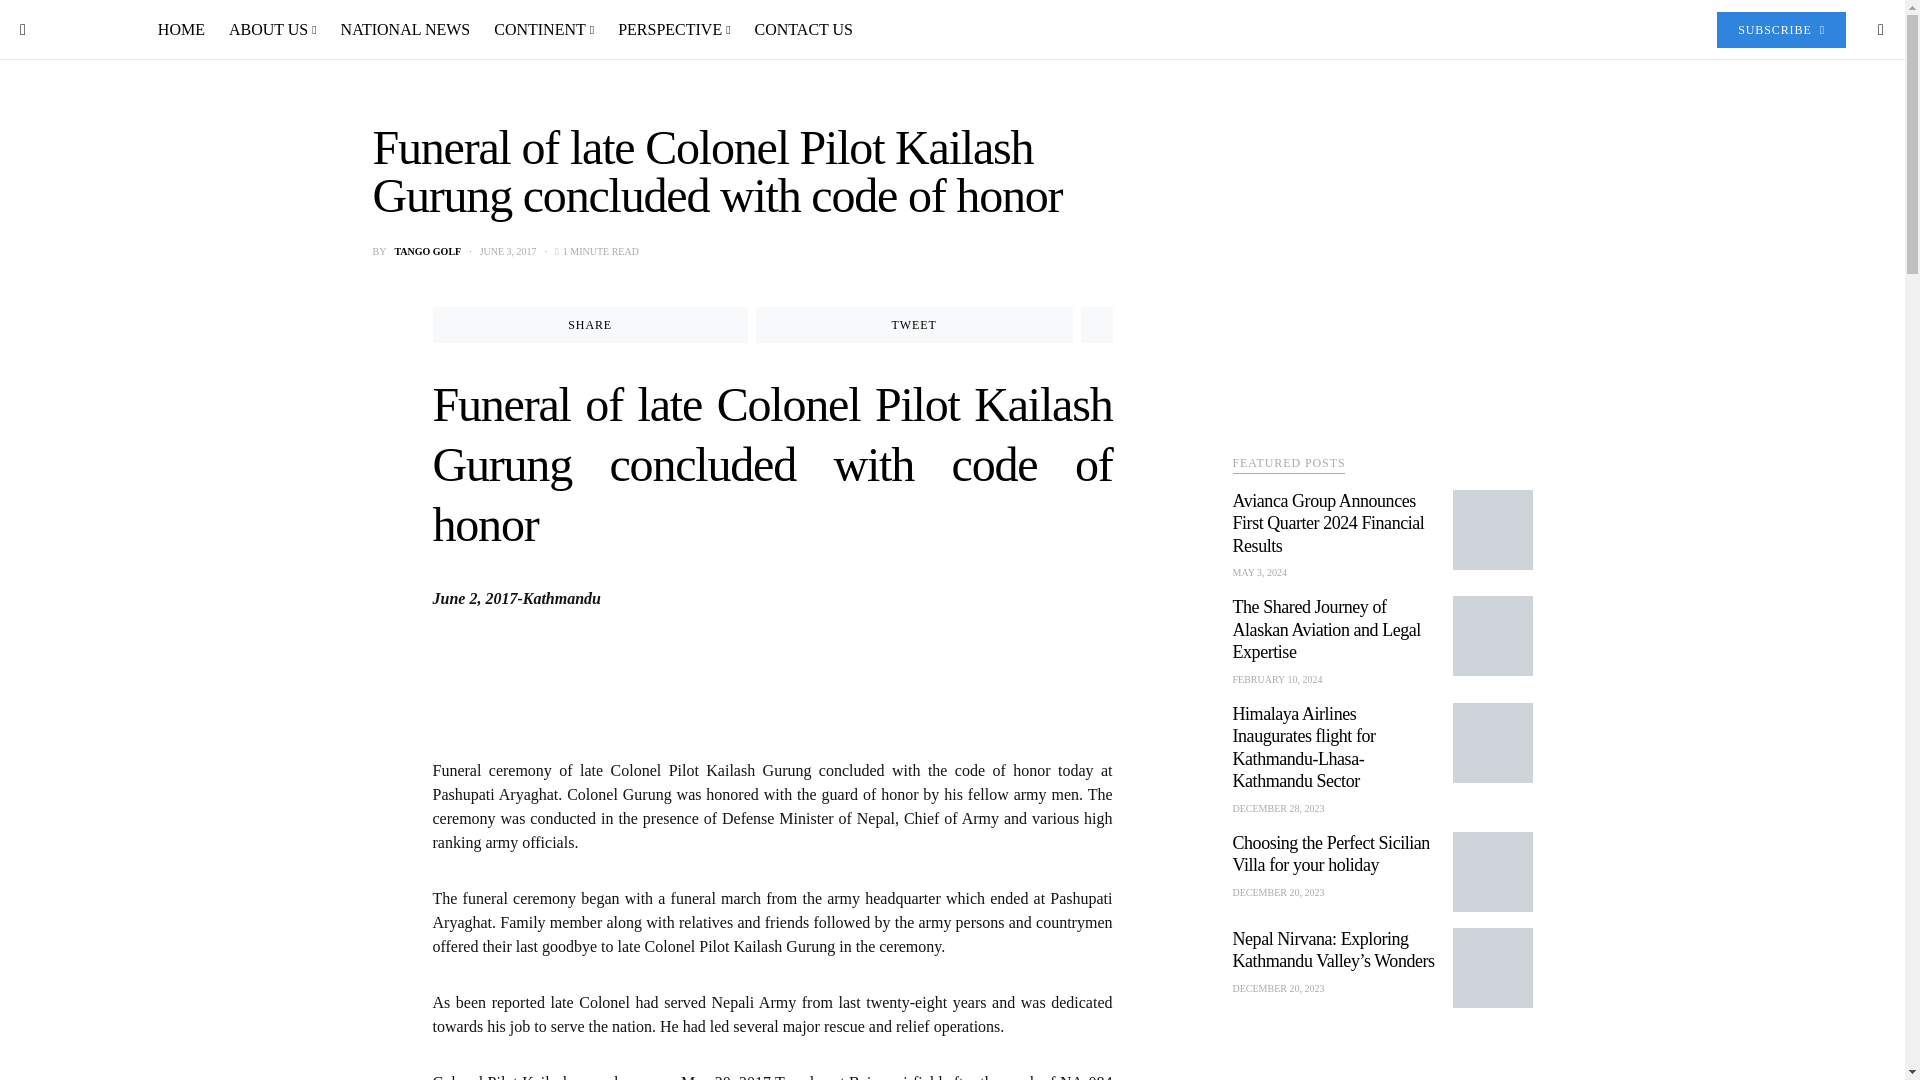 The height and width of the screenshot is (1080, 1920). I want to click on View all posts by Tango Golf, so click(426, 252).